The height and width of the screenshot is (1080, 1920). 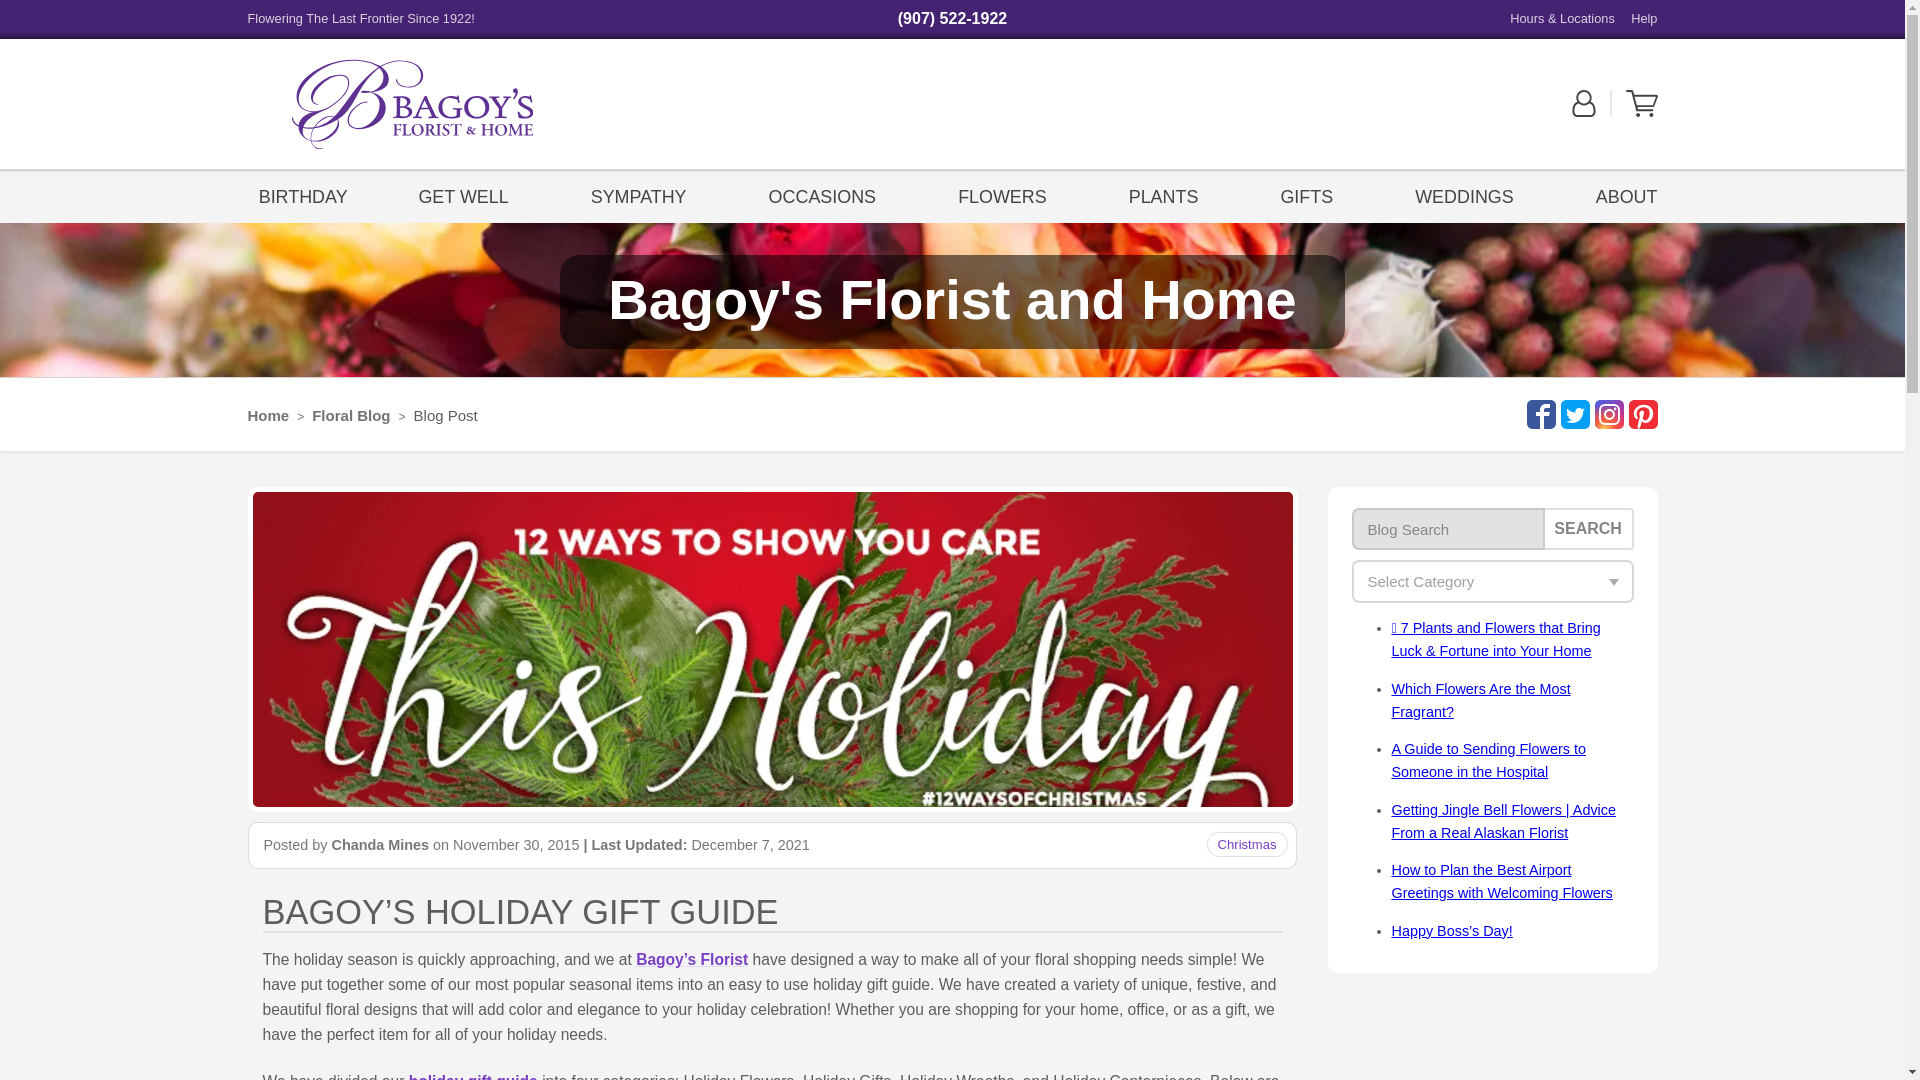 What do you see at coordinates (468, 195) in the screenshot?
I see `GET WELL` at bounding box center [468, 195].